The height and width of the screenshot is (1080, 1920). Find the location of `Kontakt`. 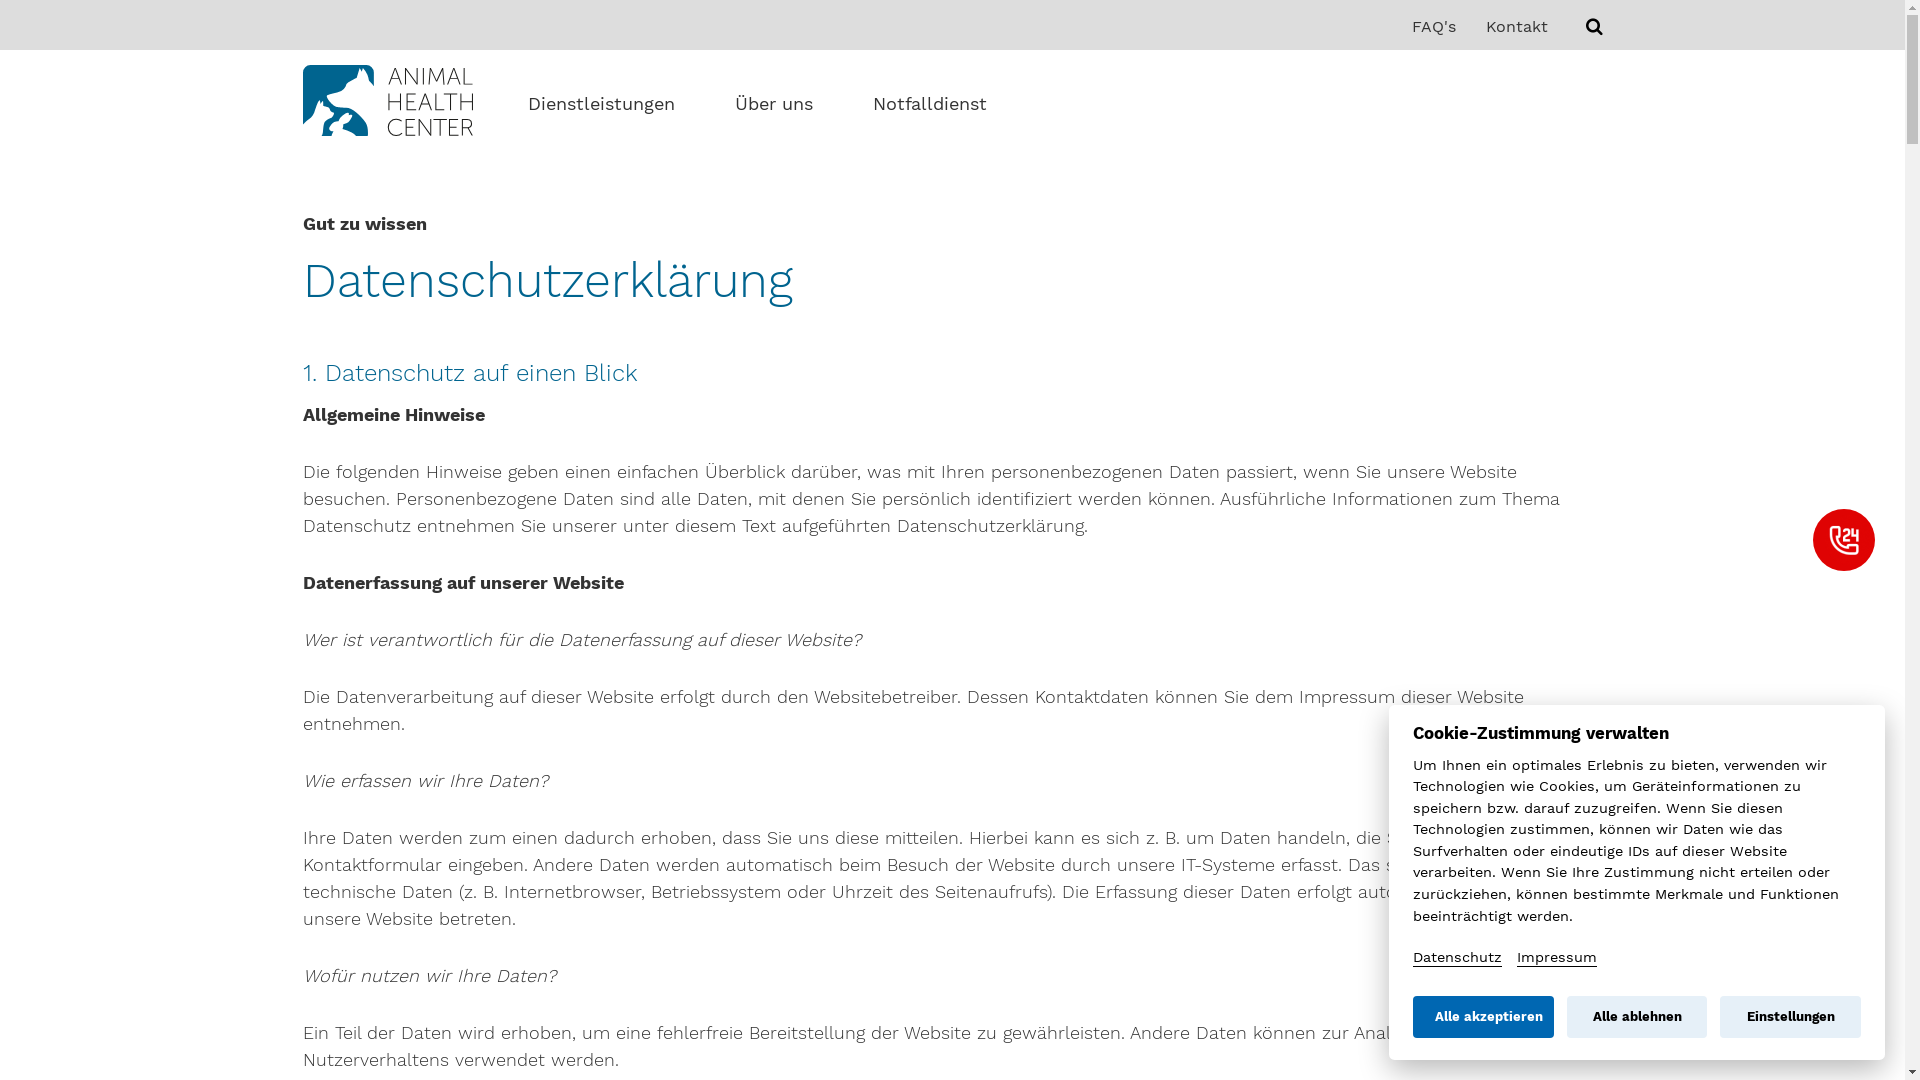

Kontakt is located at coordinates (1517, 24).